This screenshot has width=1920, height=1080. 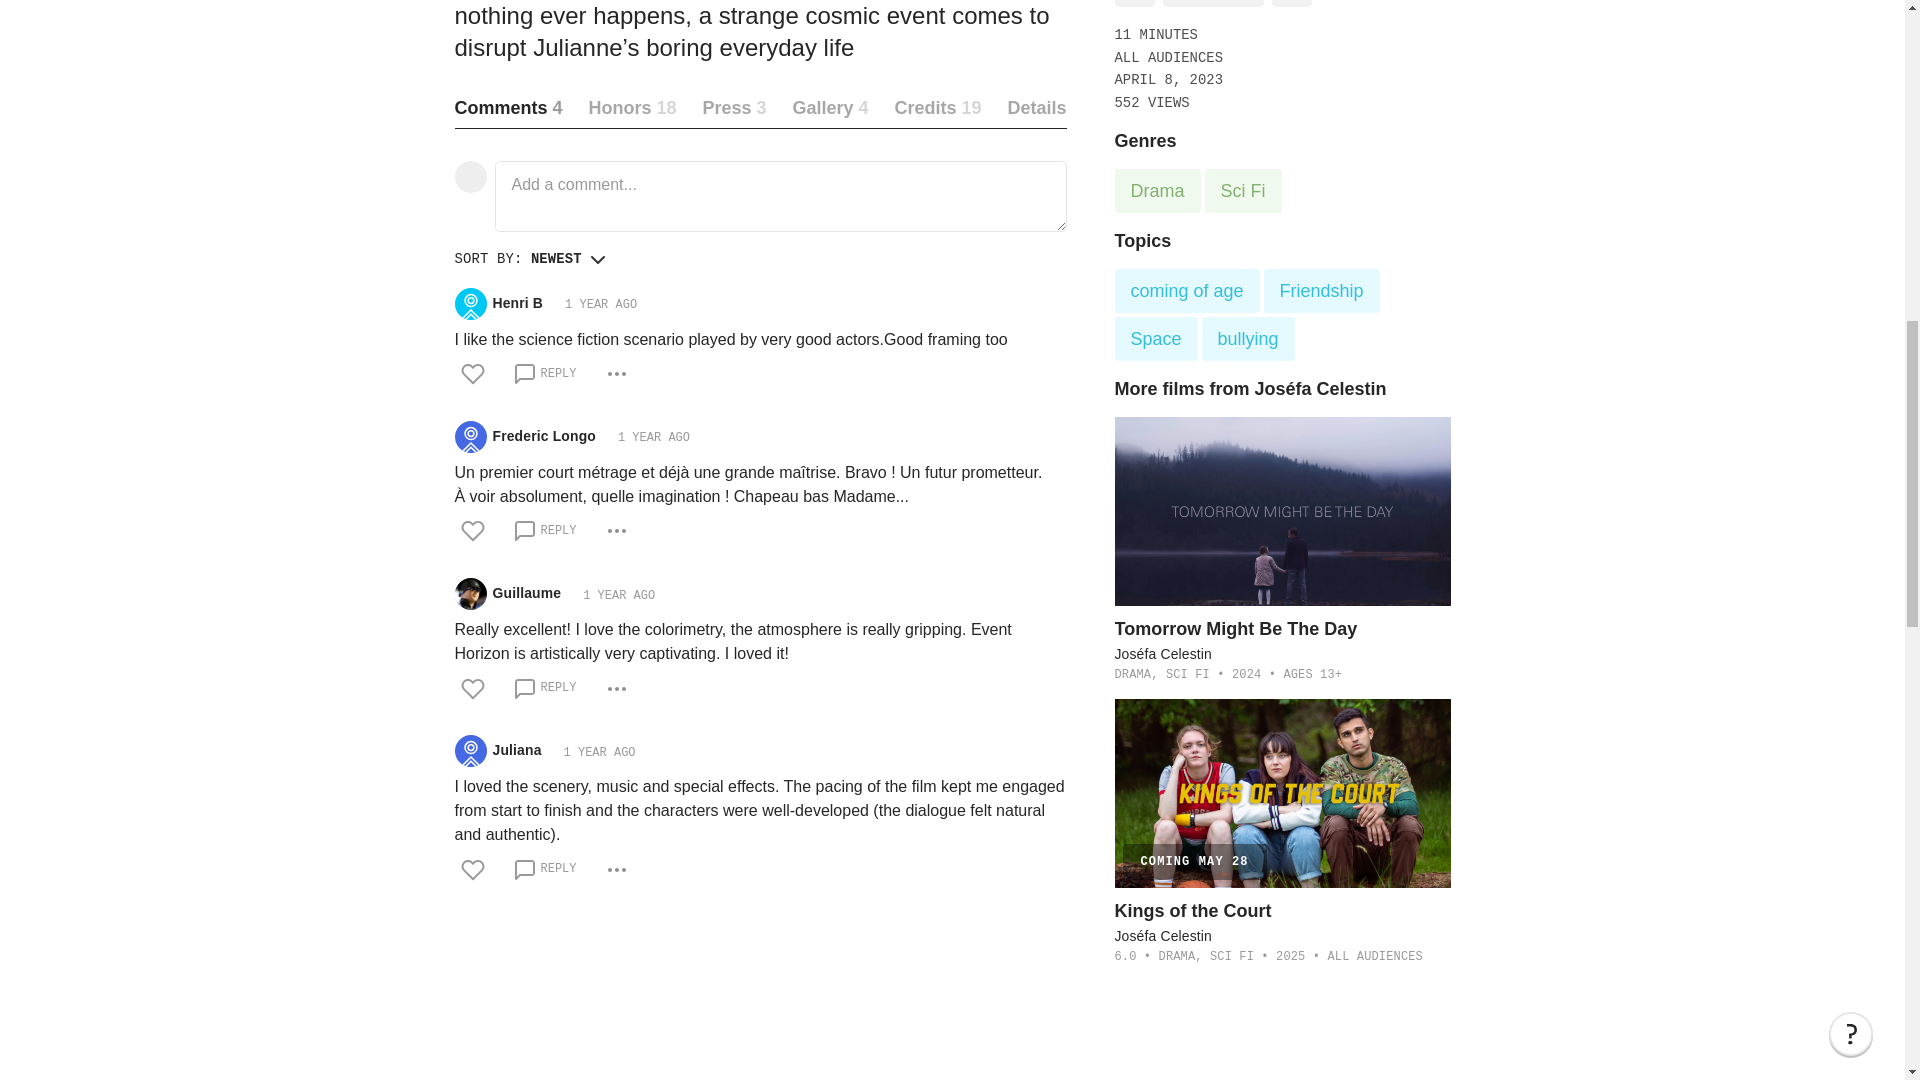 What do you see at coordinates (544, 374) in the screenshot?
I see `REPLY` at bounding box center [544, 374].